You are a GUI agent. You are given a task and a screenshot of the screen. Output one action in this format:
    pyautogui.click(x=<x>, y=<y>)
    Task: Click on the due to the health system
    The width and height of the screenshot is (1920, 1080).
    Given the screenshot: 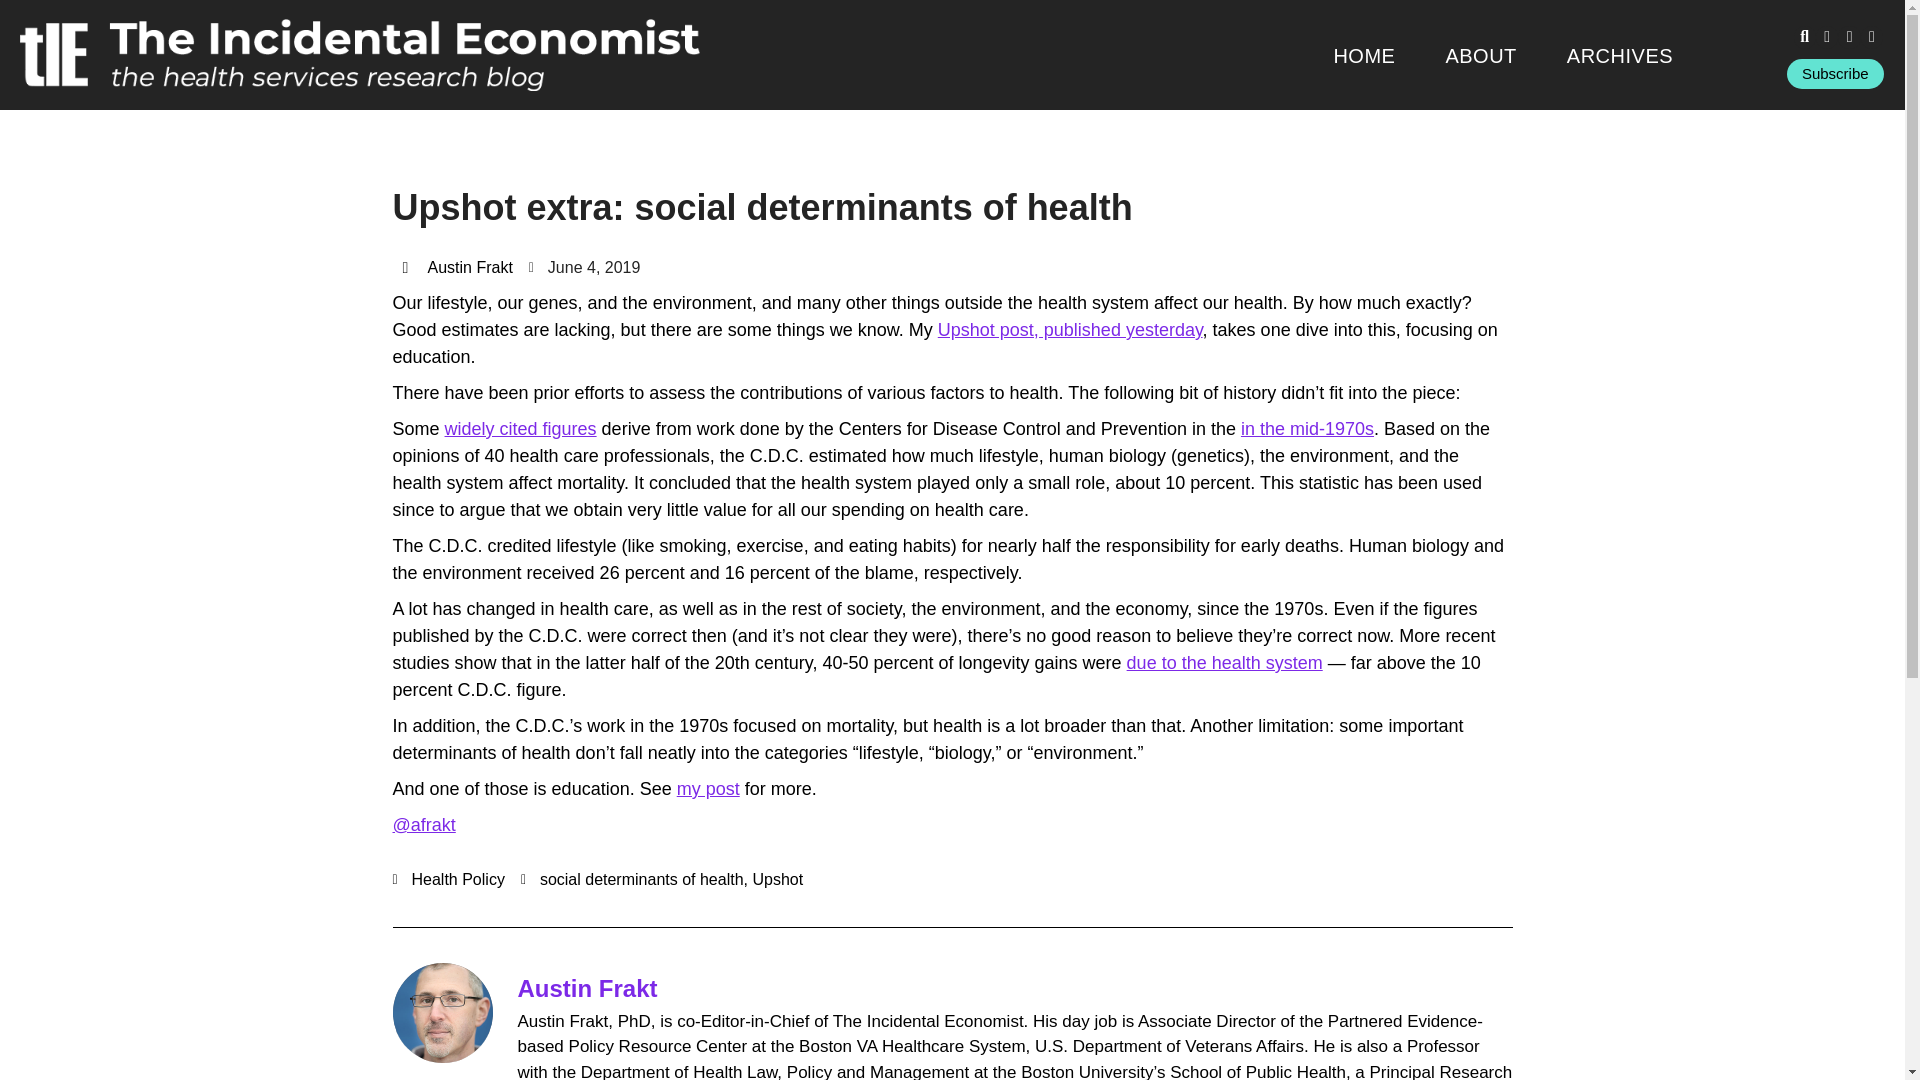 What is the action you would take?
    pyautogui.click(x=1224, y=662)
    